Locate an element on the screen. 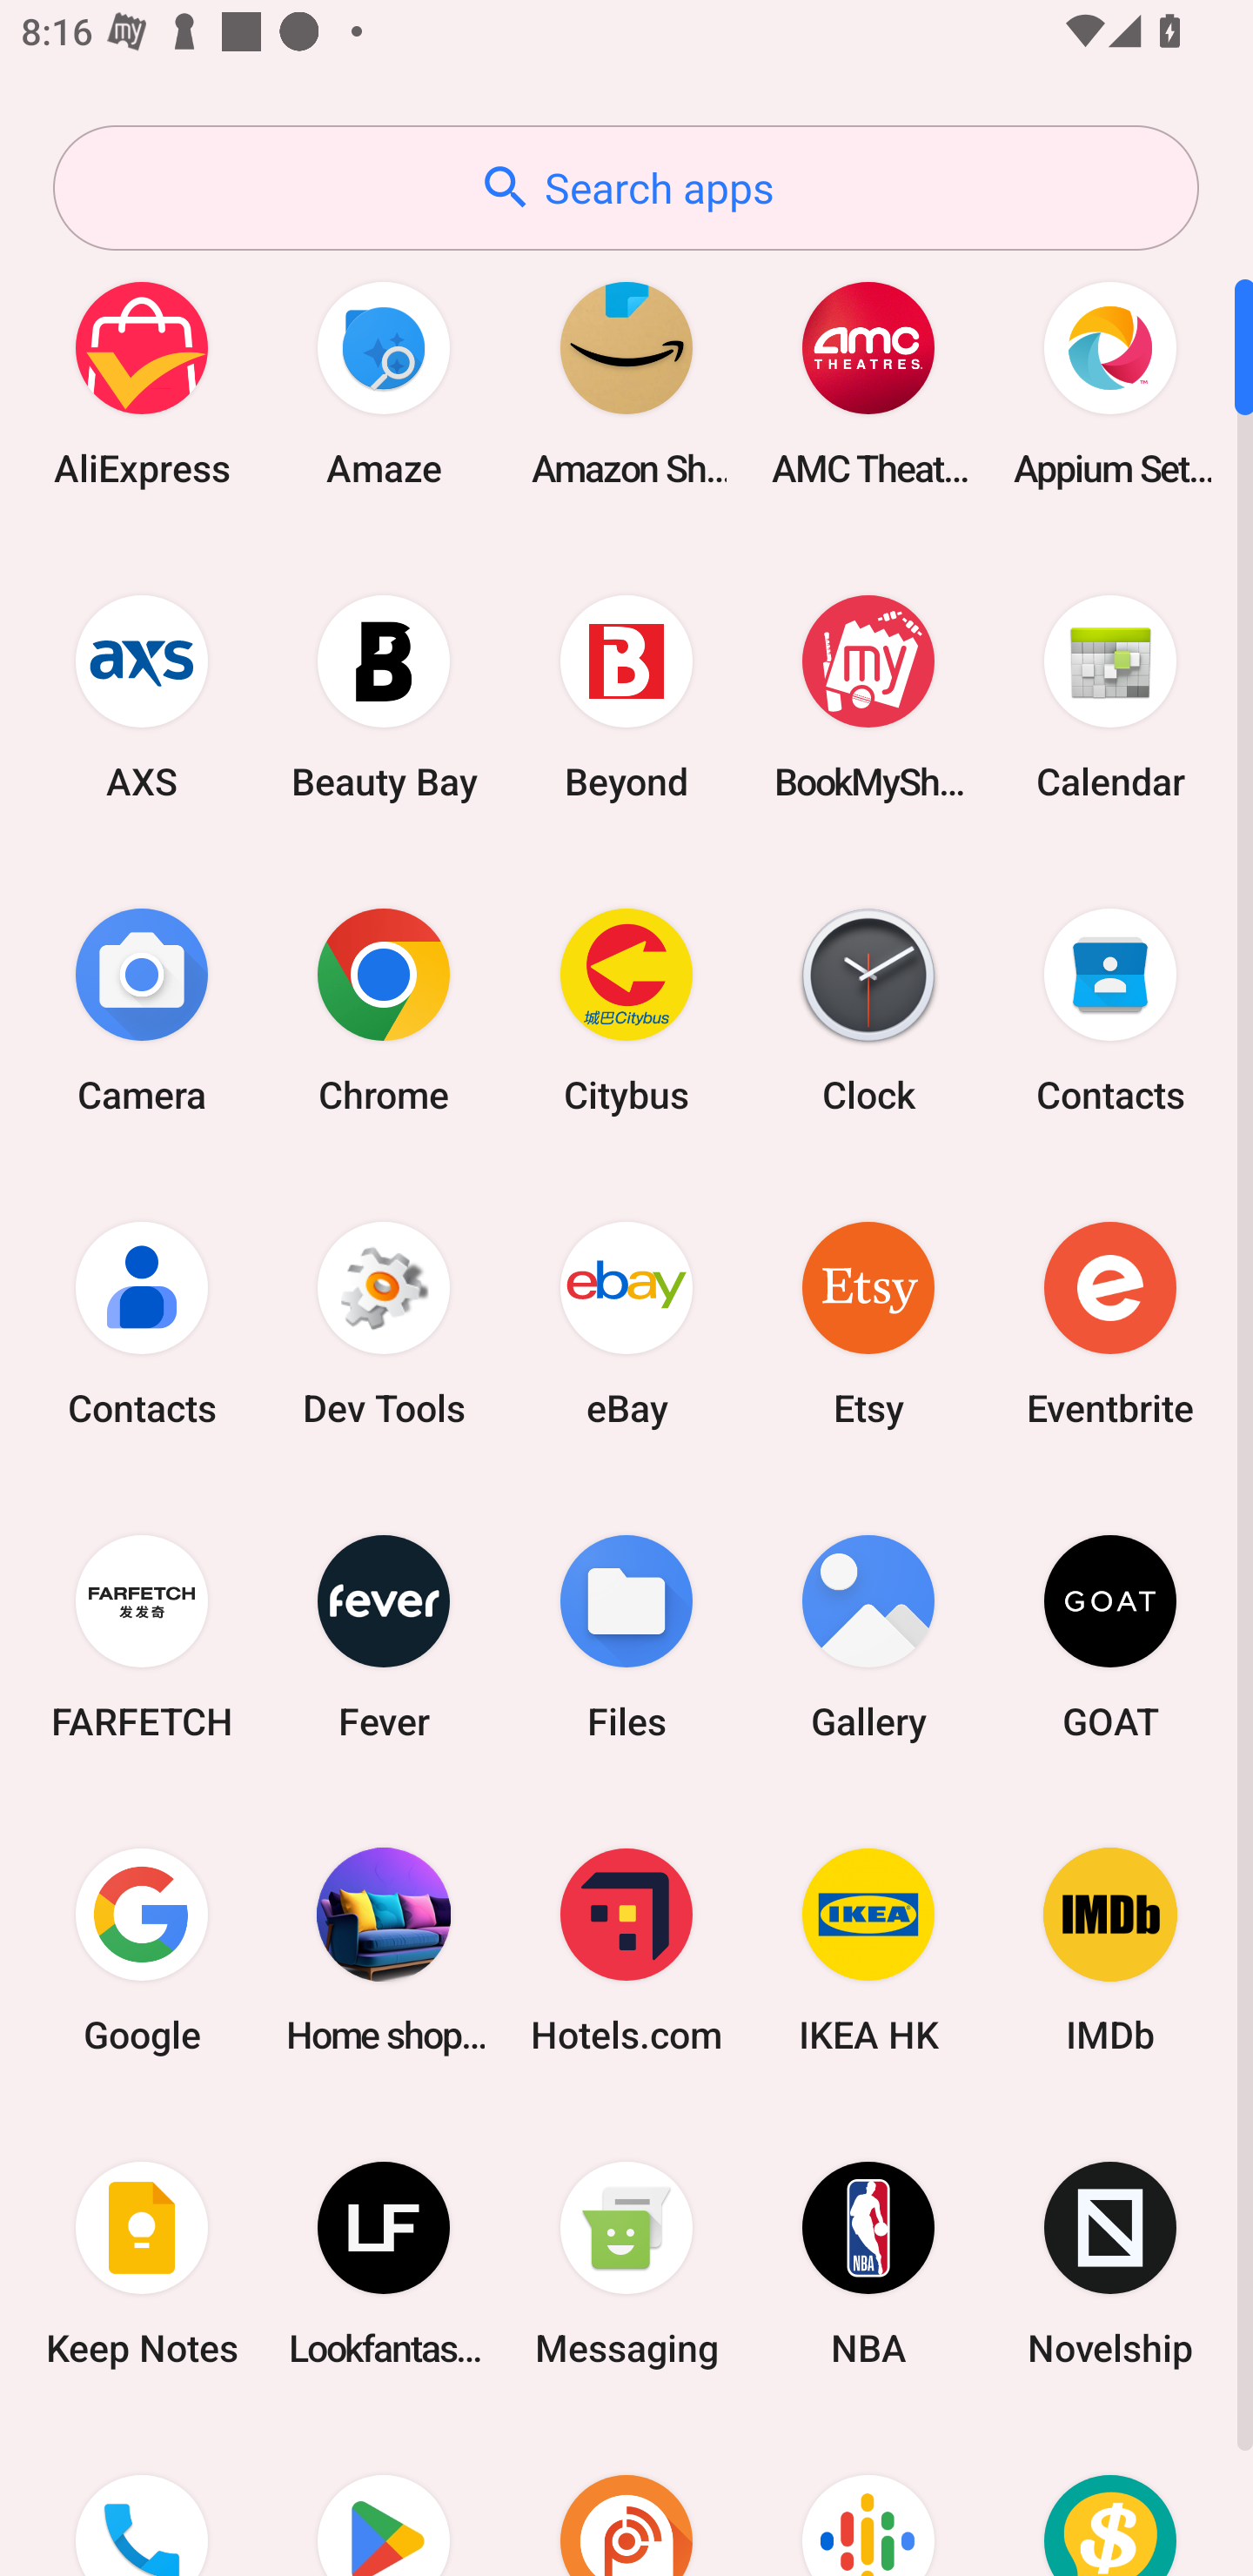 Image resolution: width=1253 pixels, height=2576 pixels. Beyond is located at coordinates (626, 696).